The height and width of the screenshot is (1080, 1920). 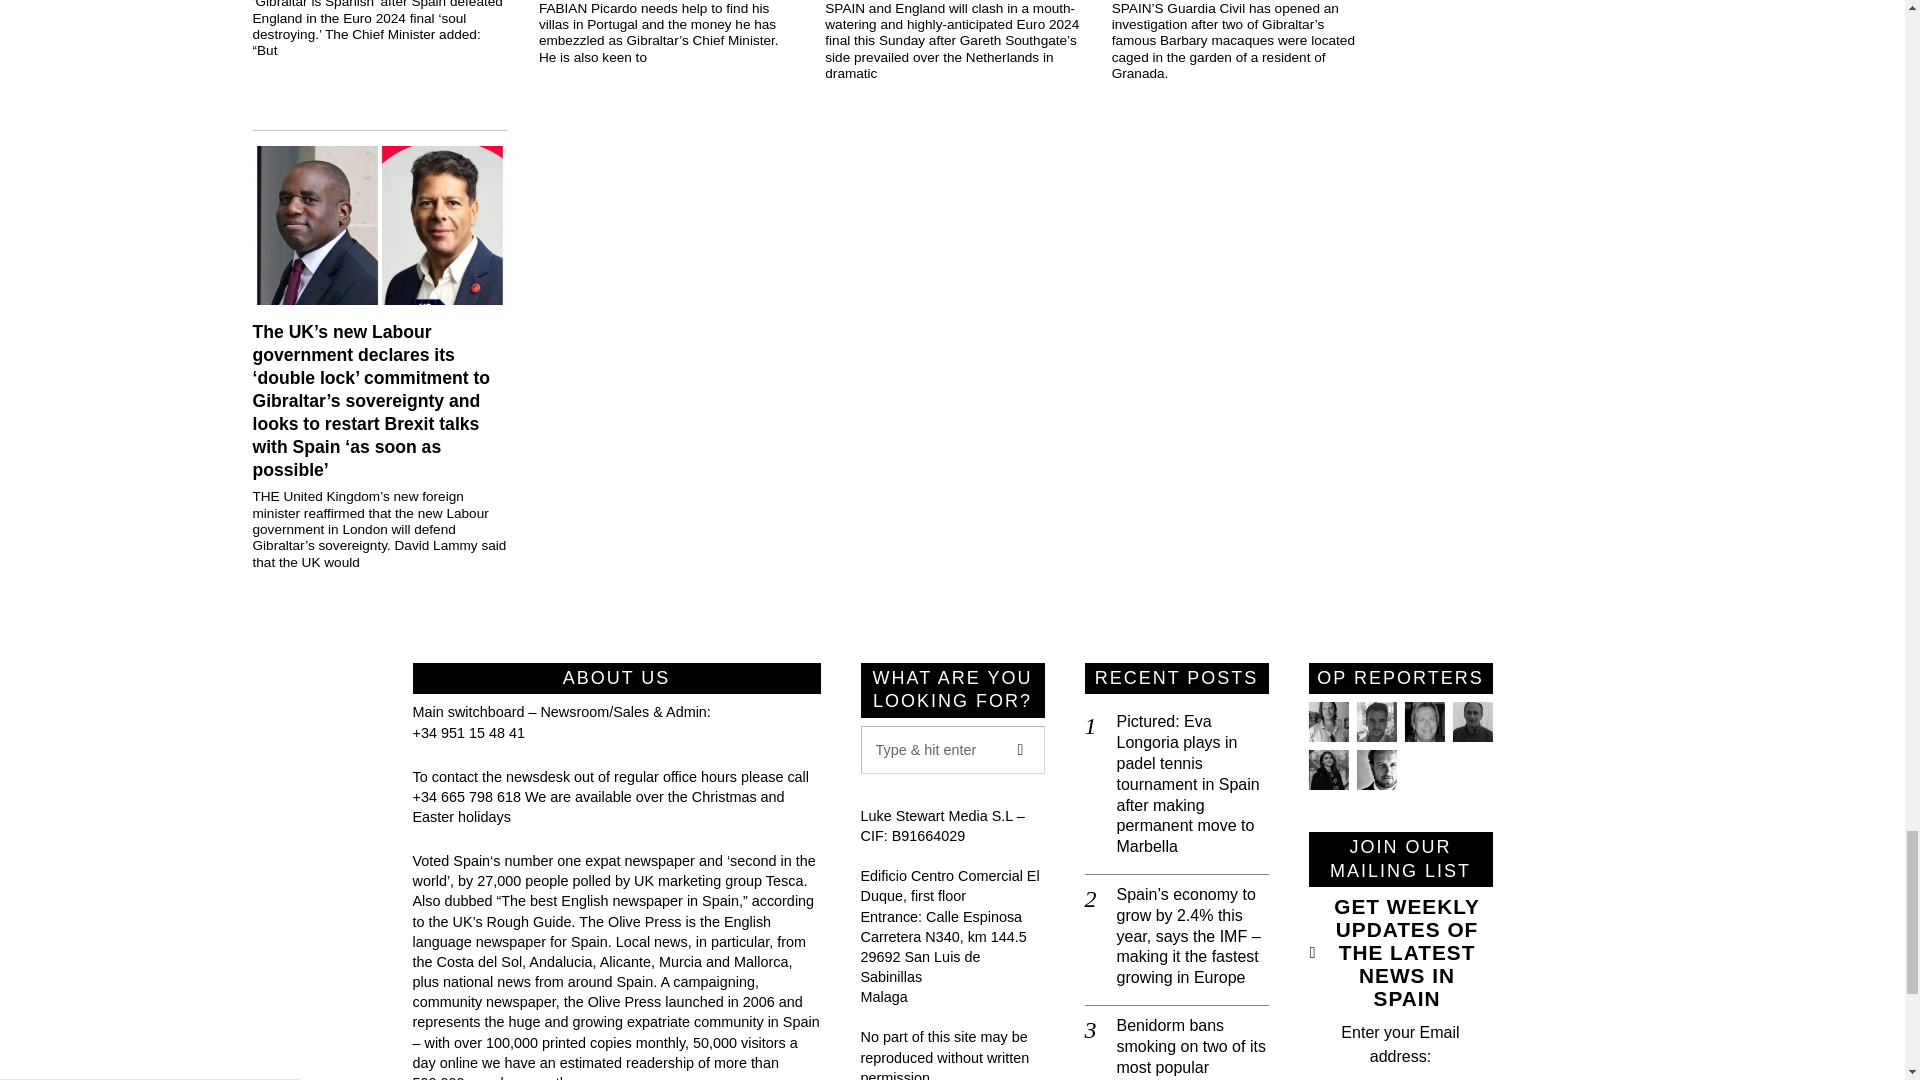 What do you see at coordinates (1471, 722) in the screenshot?
I see `Dilip Kuner` at bounding box center [1471, 722].